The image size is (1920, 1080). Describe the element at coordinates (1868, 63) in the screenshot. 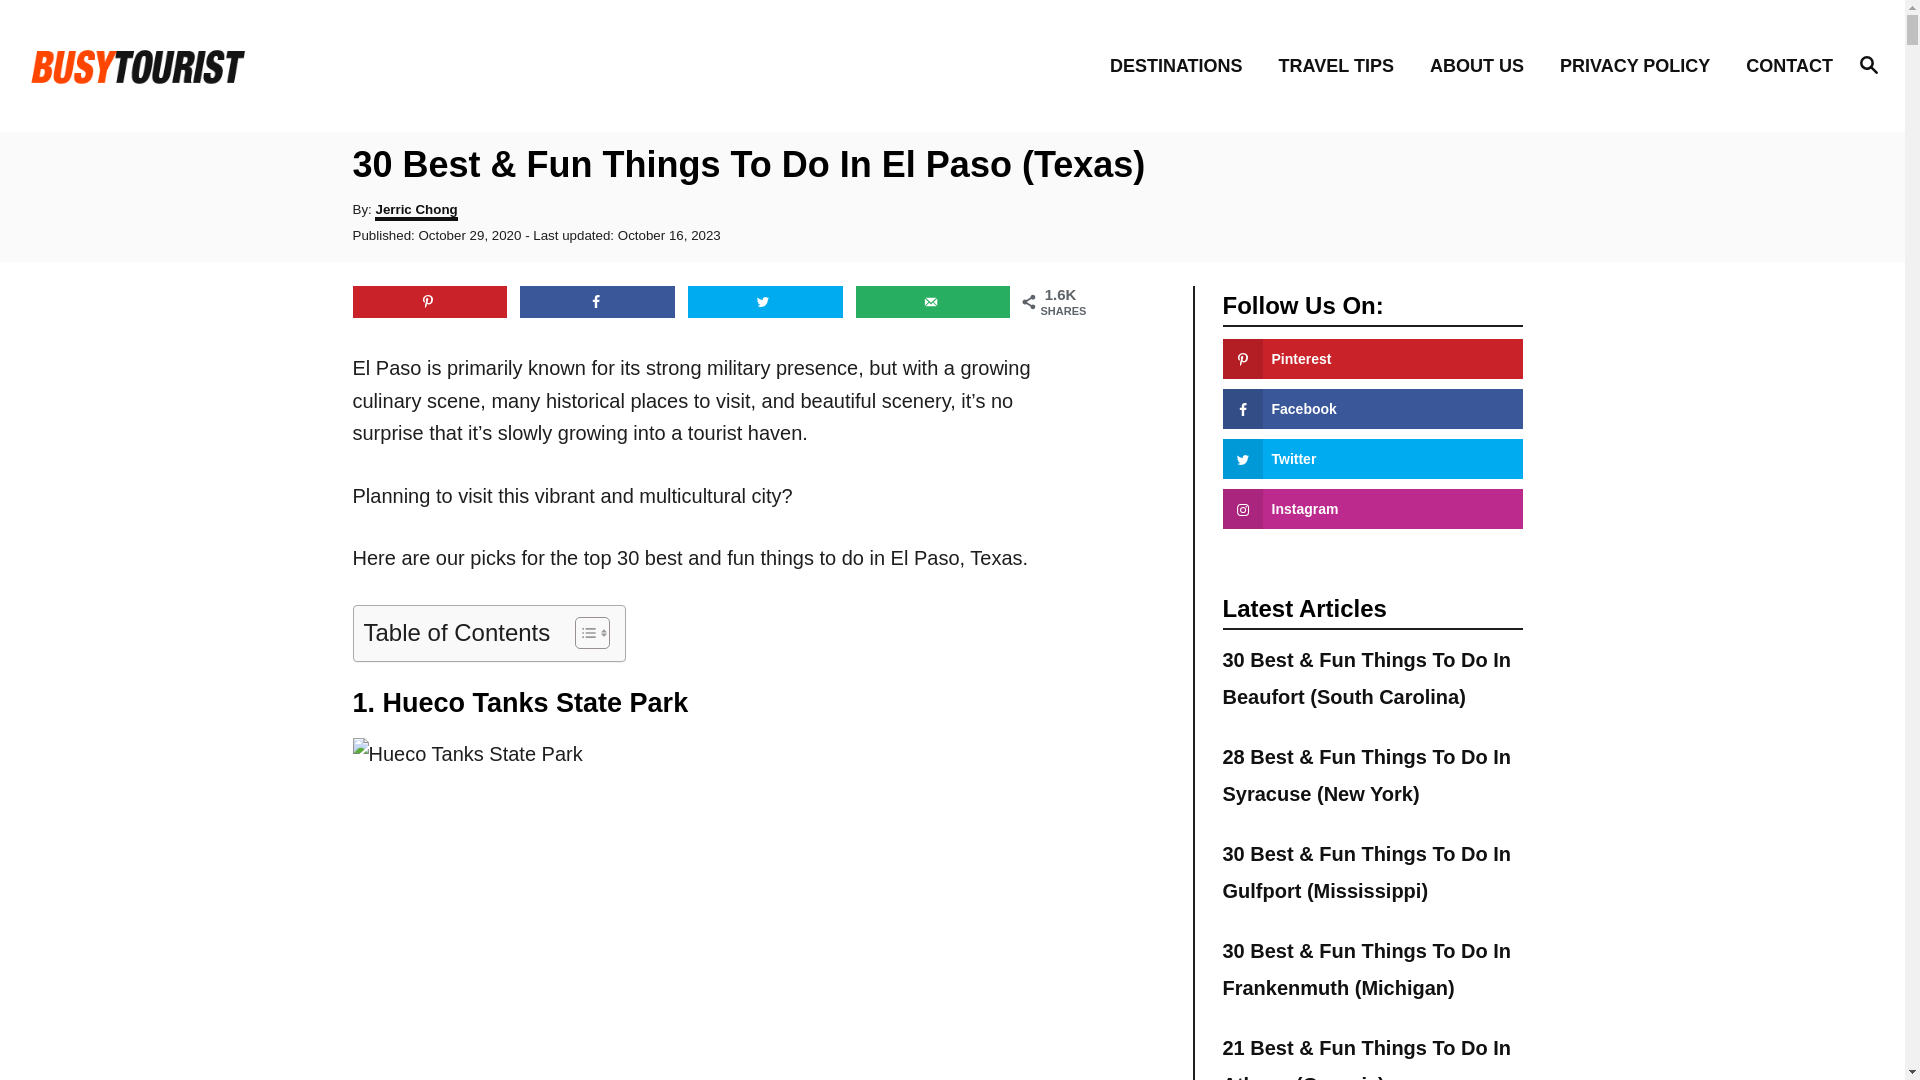

I see `Magnifying Glass` at that location.